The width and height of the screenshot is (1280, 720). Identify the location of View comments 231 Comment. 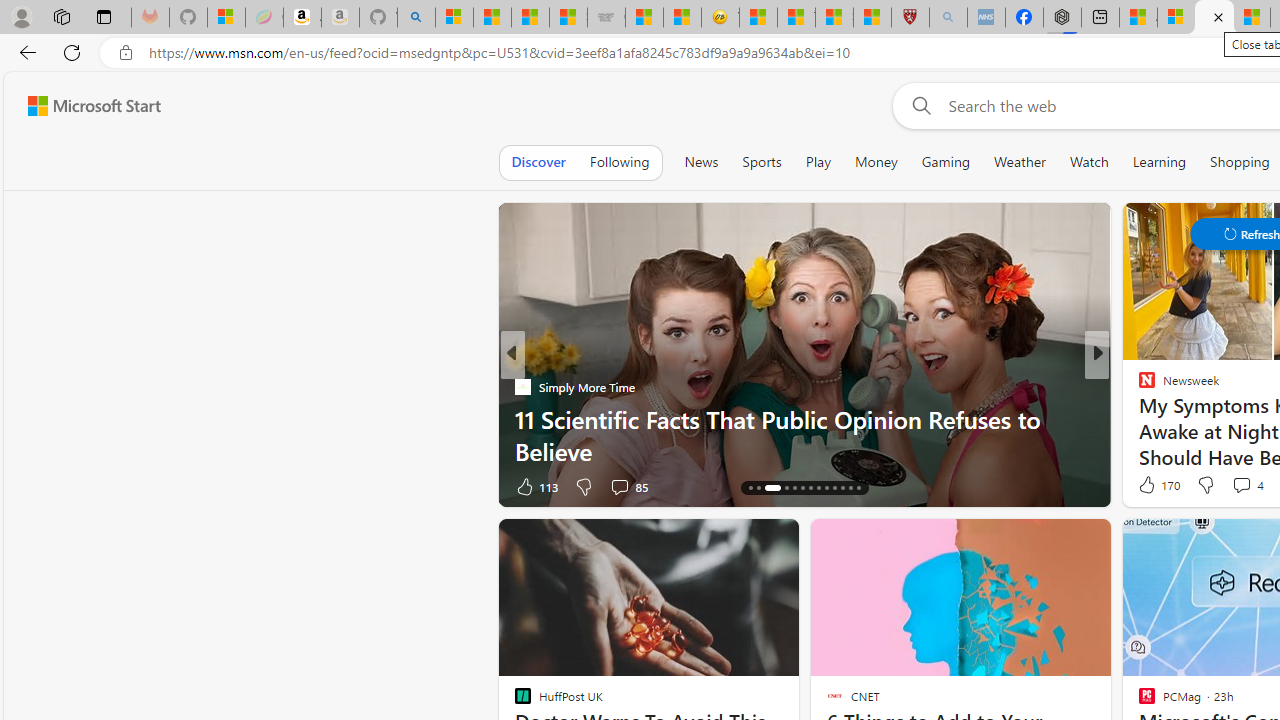
(1240, 486).